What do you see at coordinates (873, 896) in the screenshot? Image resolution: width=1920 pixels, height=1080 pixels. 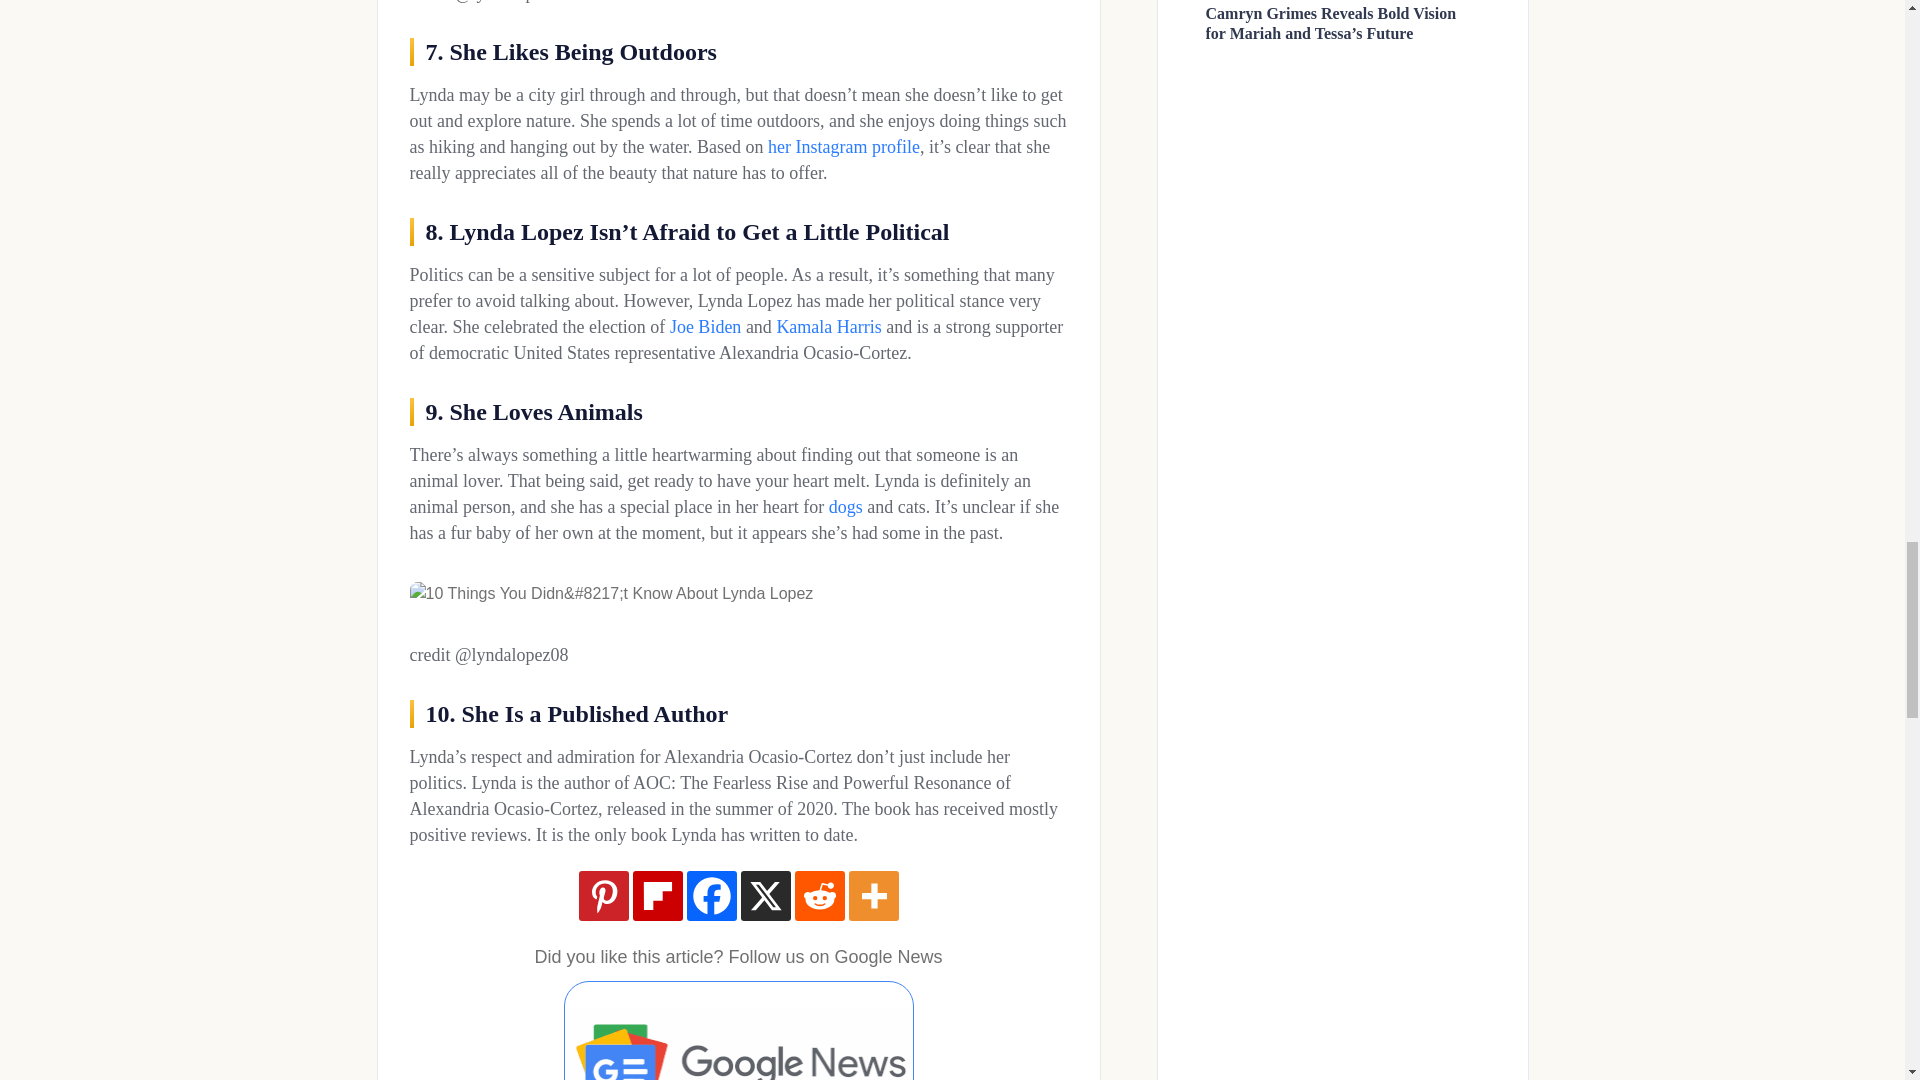 I see `More` at bounding box center [873, 896].